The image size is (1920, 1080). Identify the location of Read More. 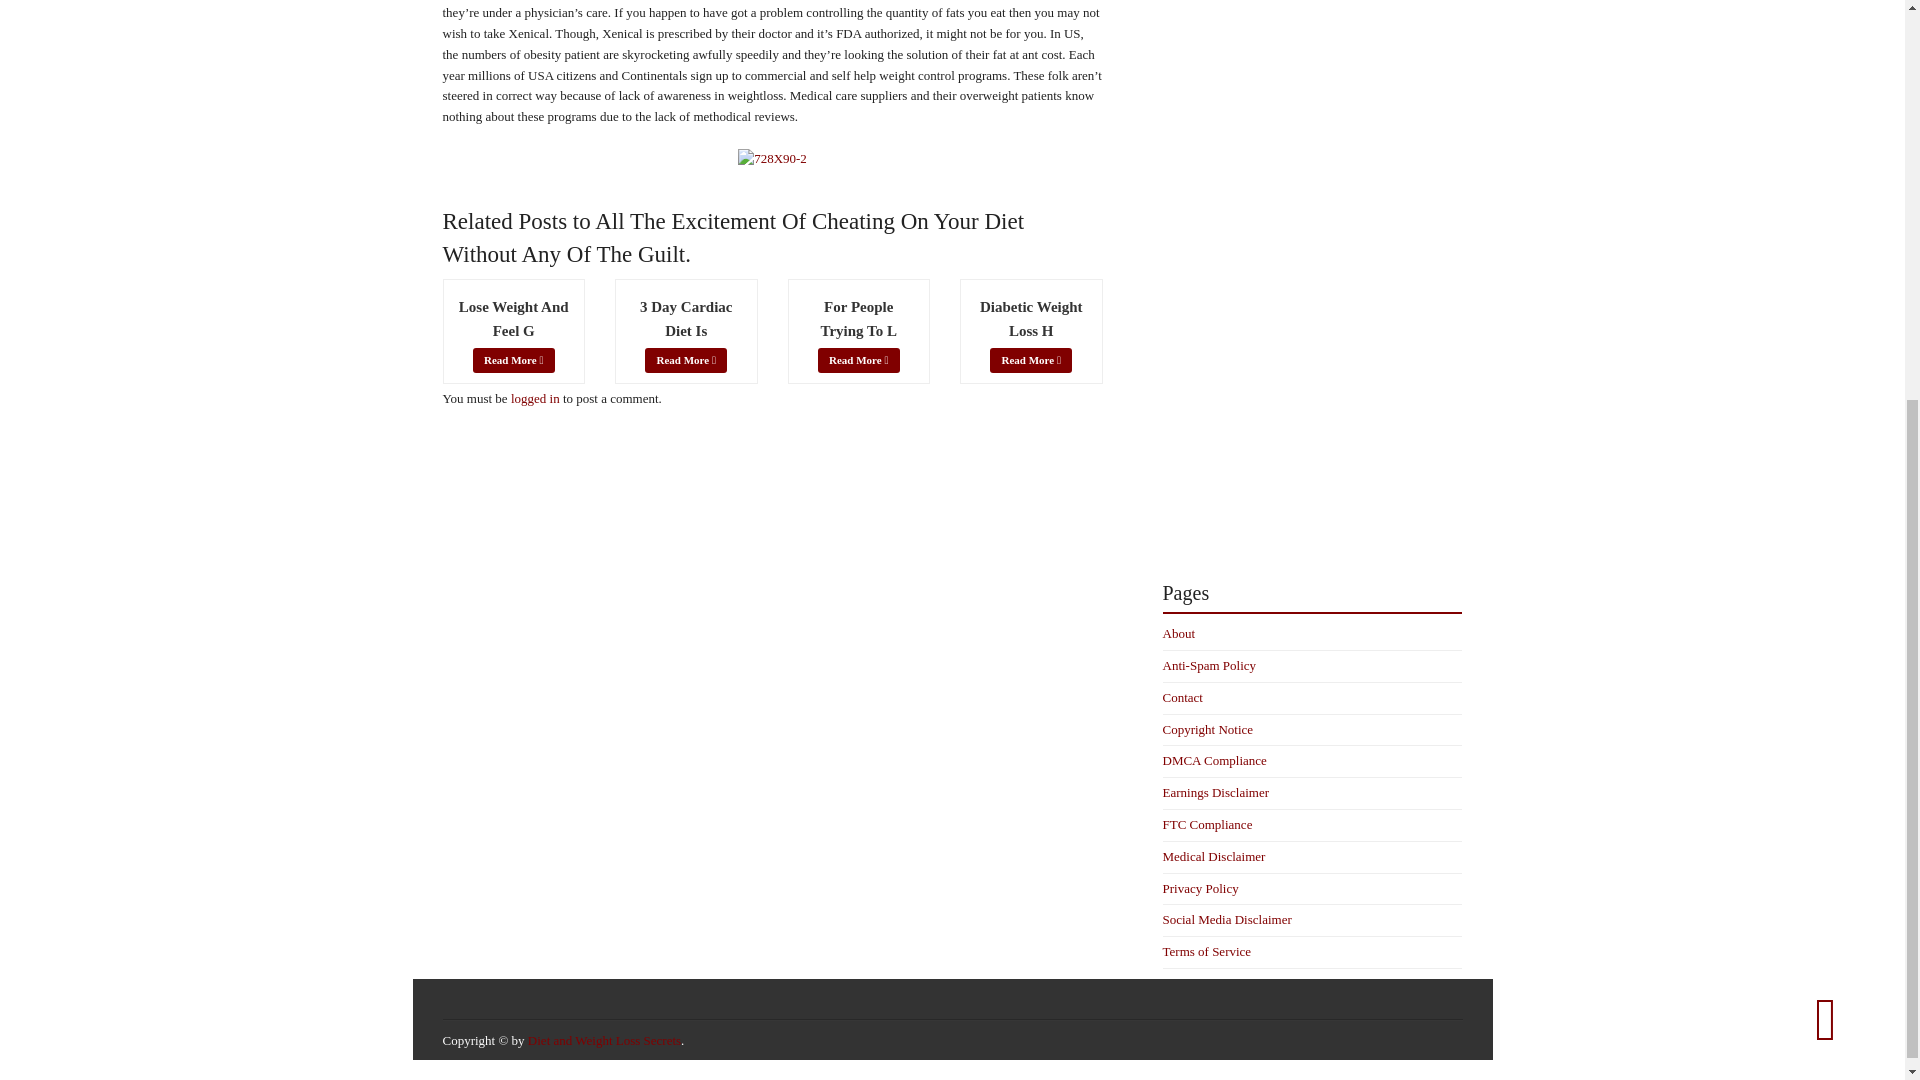
(1030, 360).